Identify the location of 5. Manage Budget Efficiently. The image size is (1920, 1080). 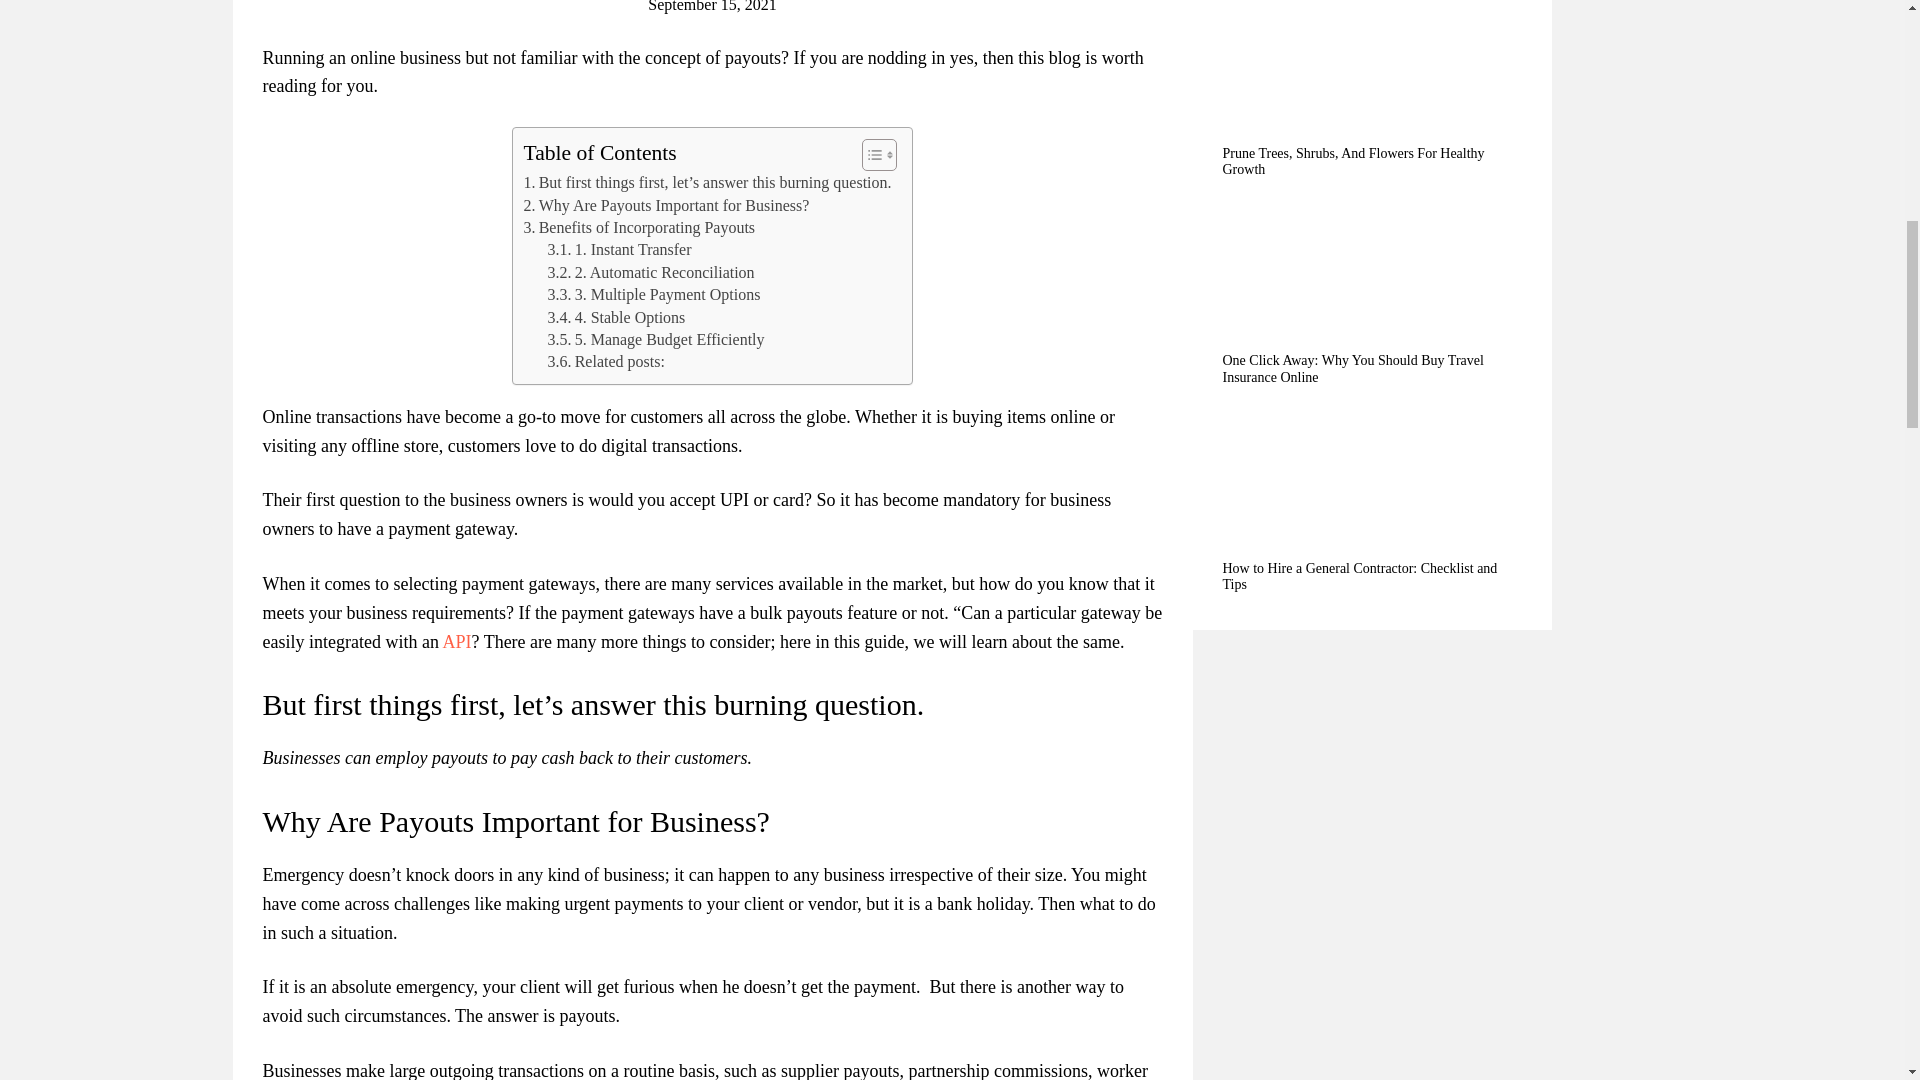
(656, 340).